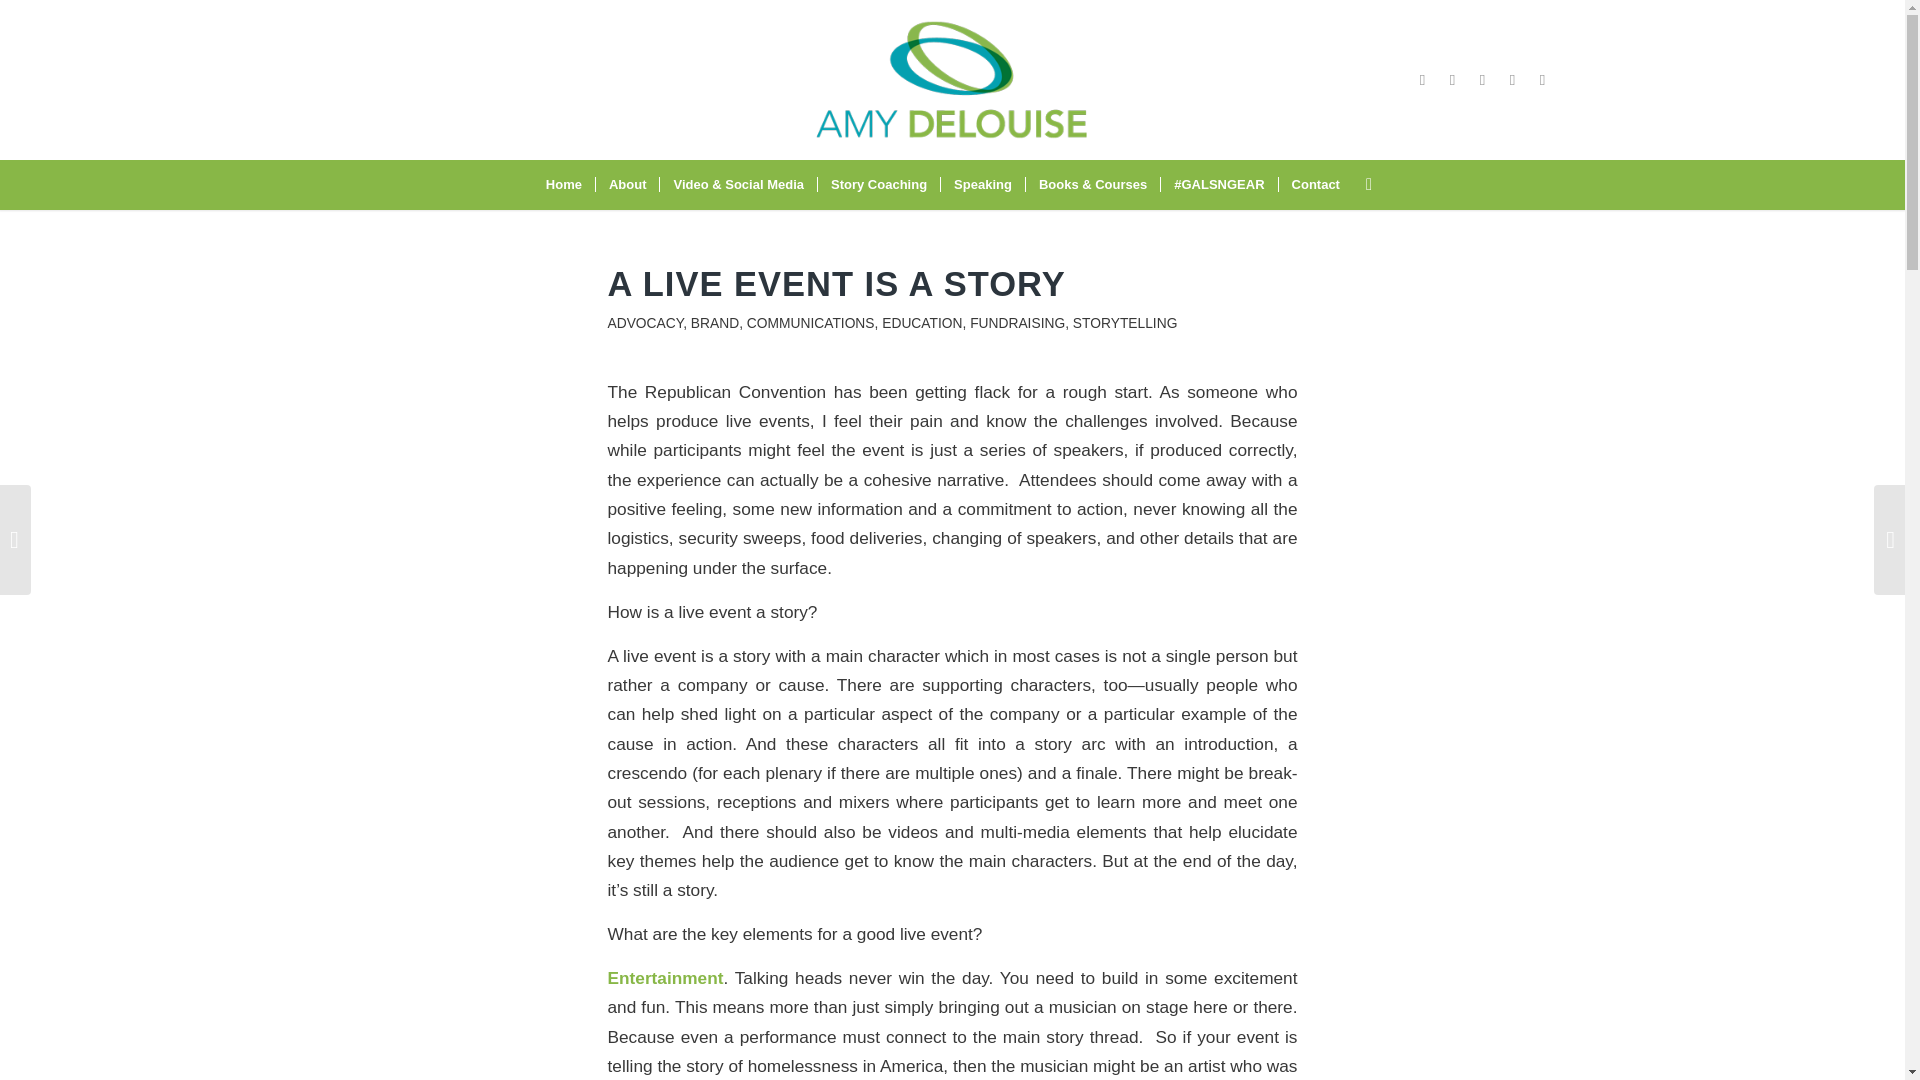 The width and height of the screenshot is (1920, 1080). Describe the element at coordinates (1422, 80) in the screenshot. I see `Facebook` at that location.